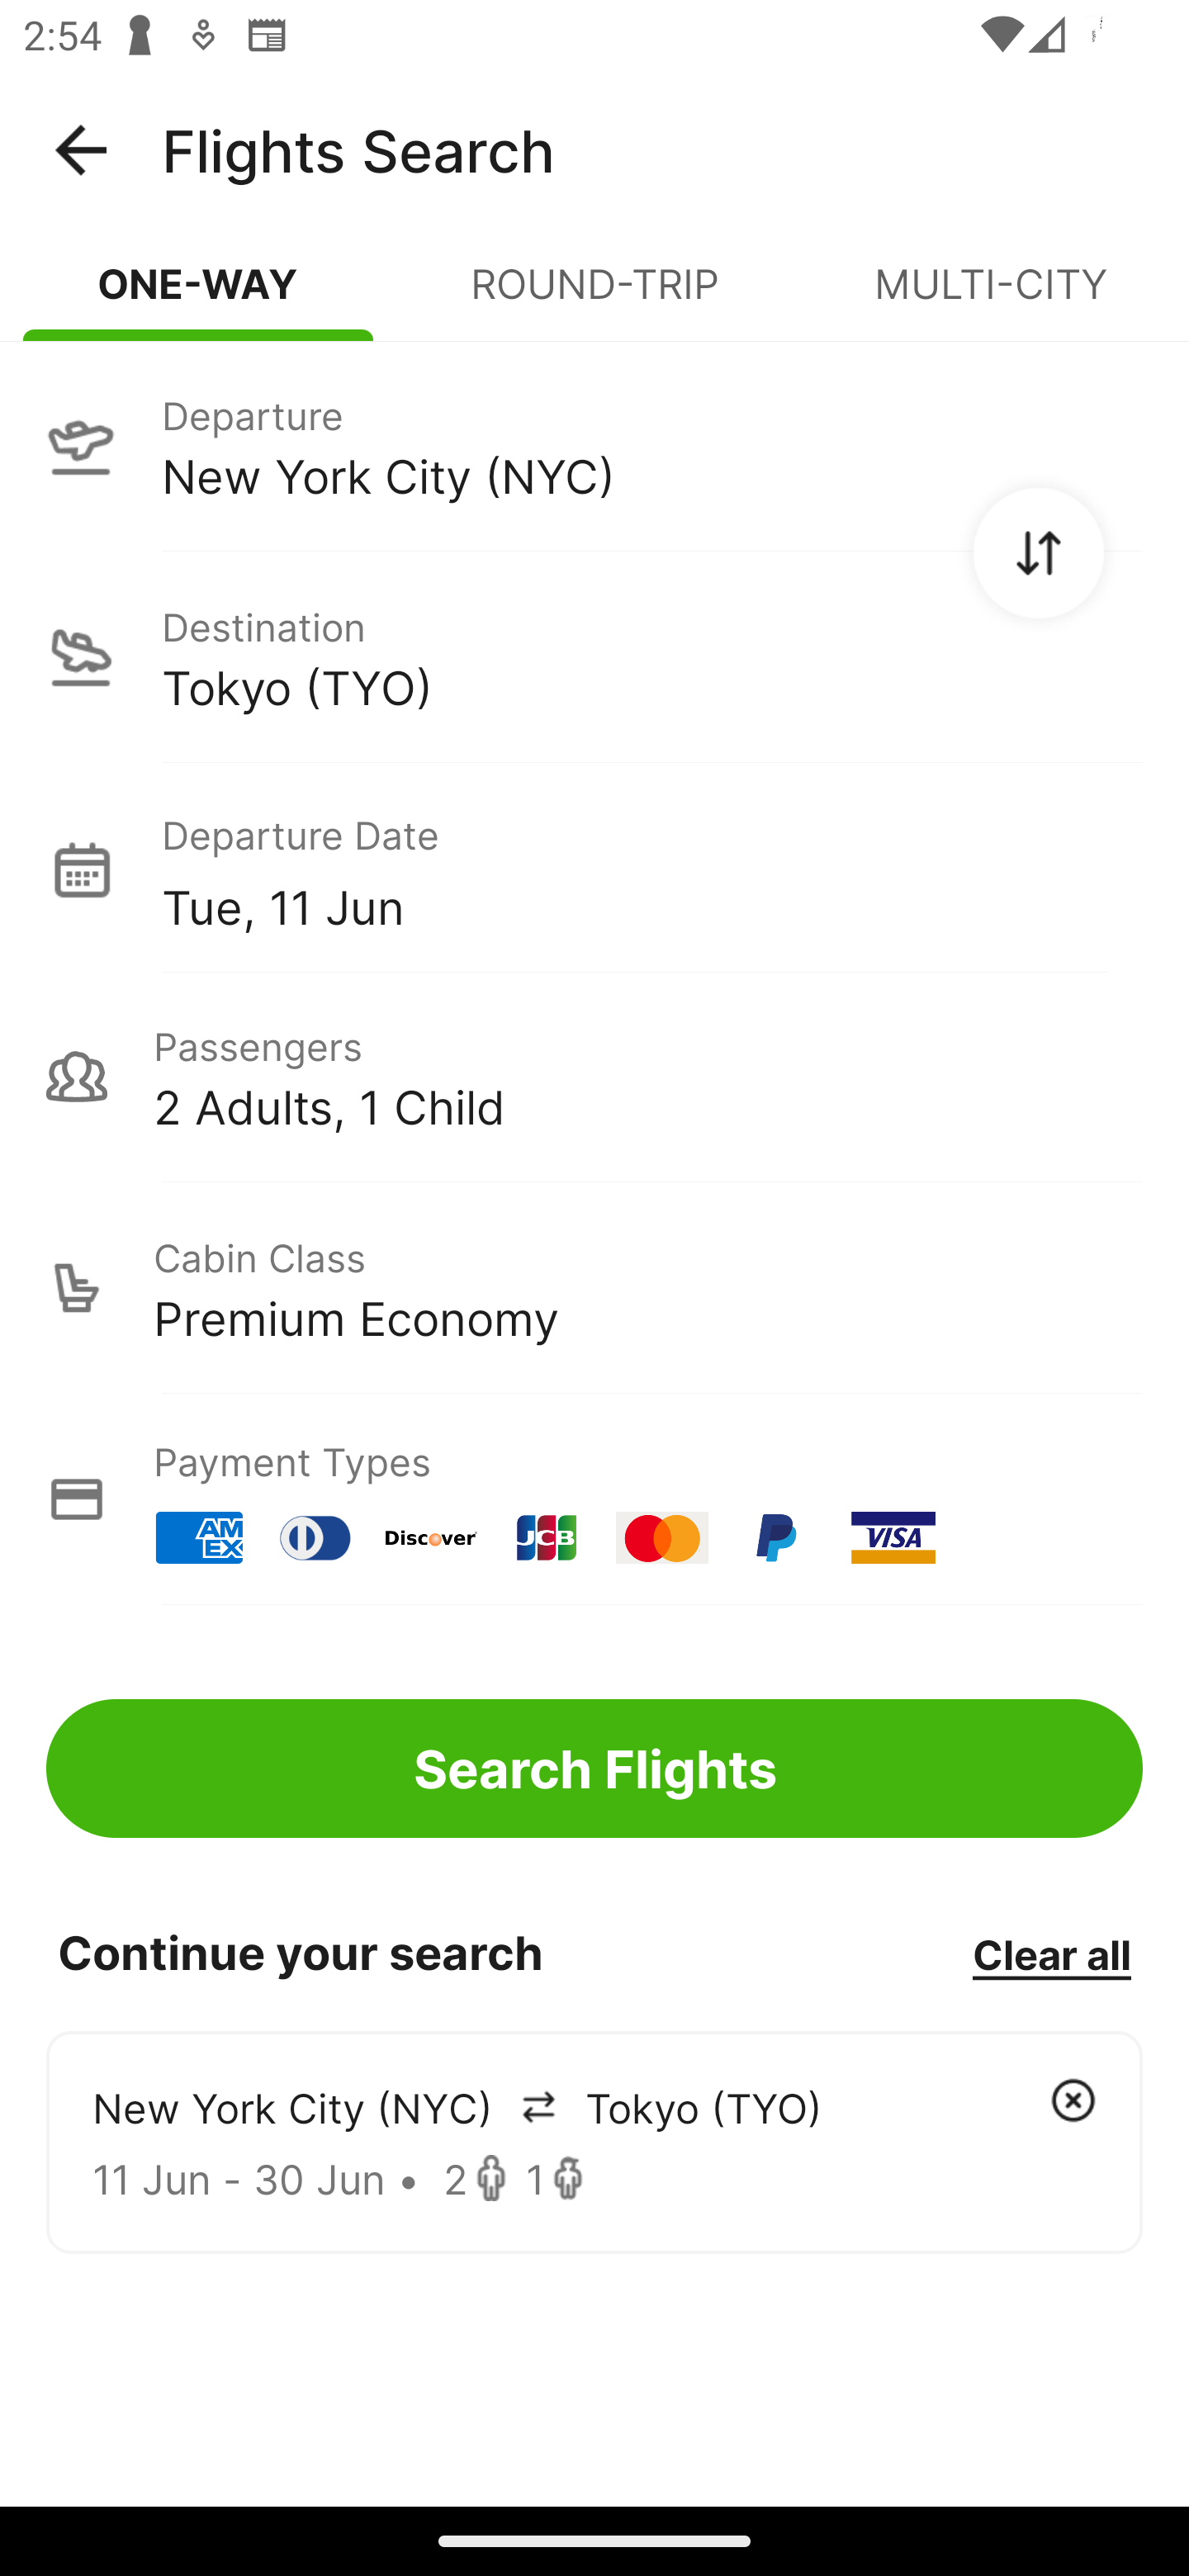 The height and width of the screenshot is (2576, 1189). I want to click on Payment Types, so click(594, 1499).